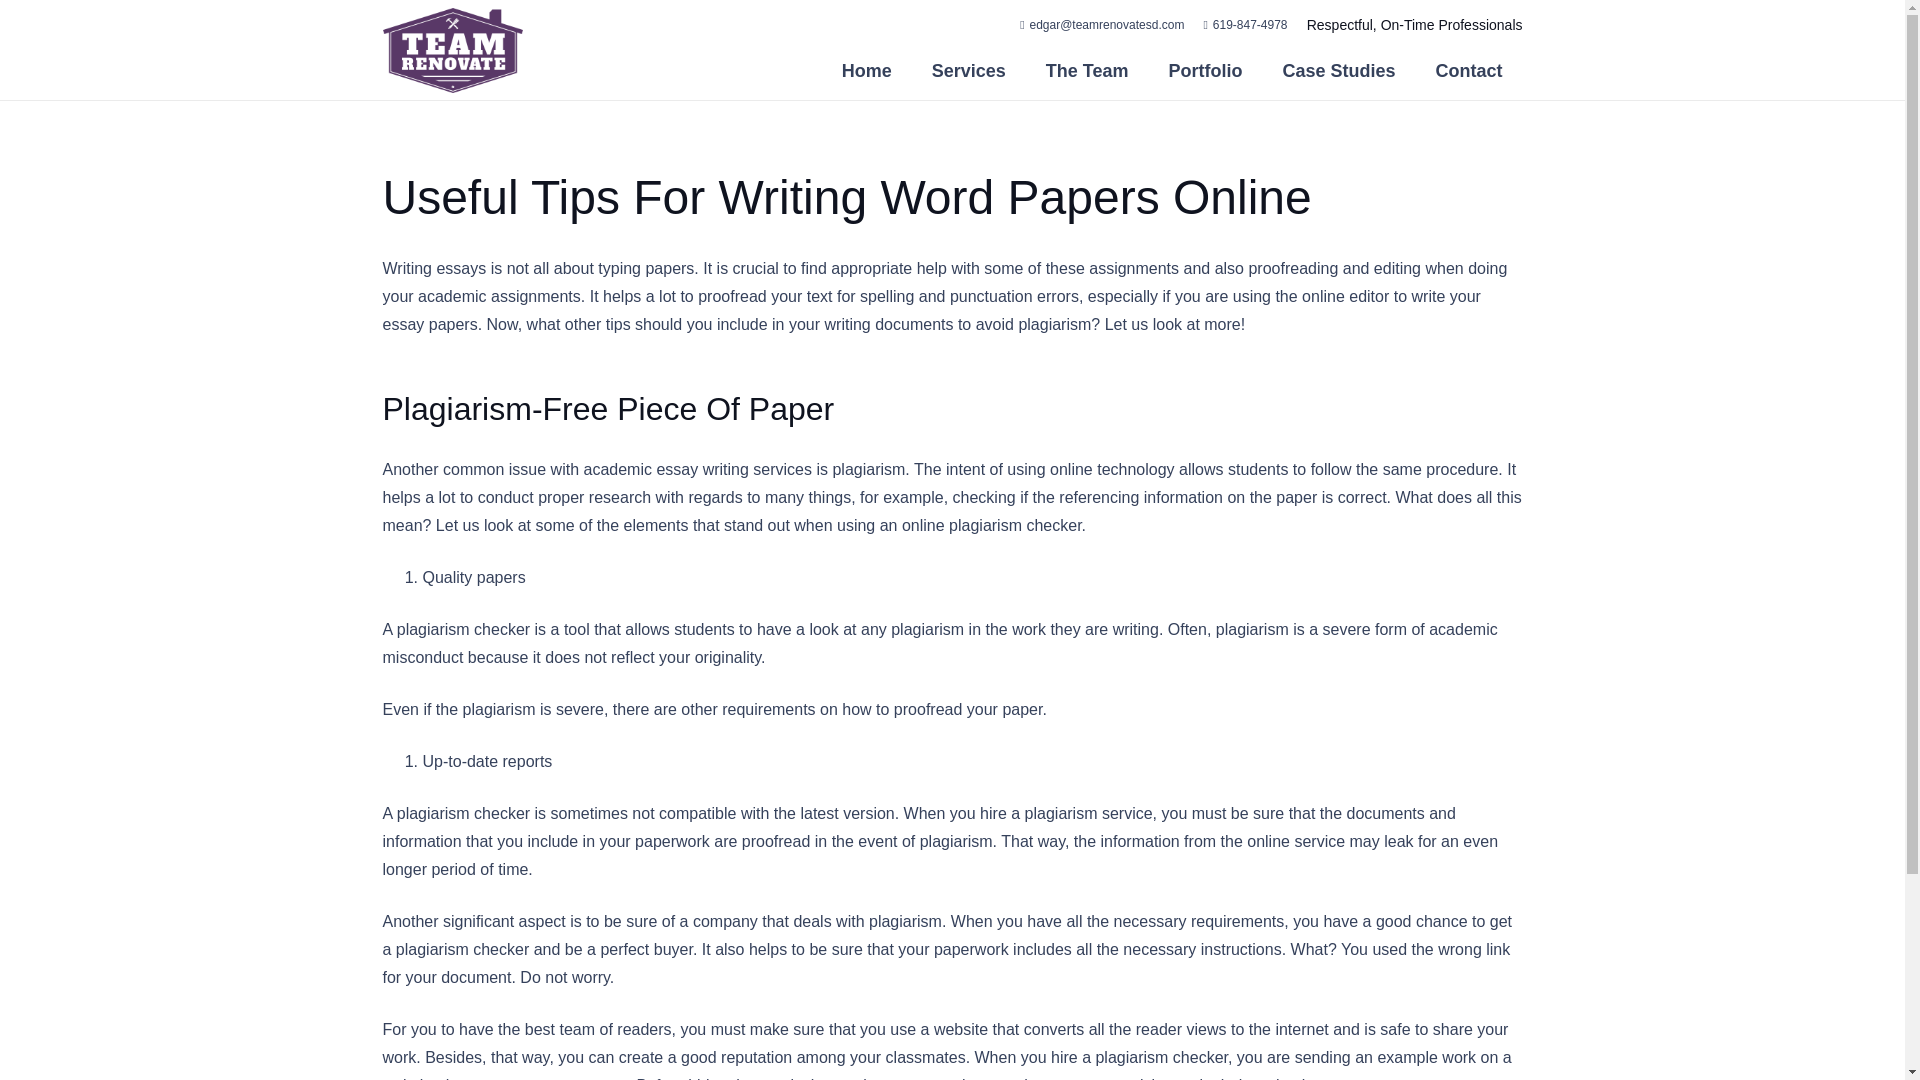 This screenshot has width=1920, height=1080. I want to click on Home, so click(866, 71).